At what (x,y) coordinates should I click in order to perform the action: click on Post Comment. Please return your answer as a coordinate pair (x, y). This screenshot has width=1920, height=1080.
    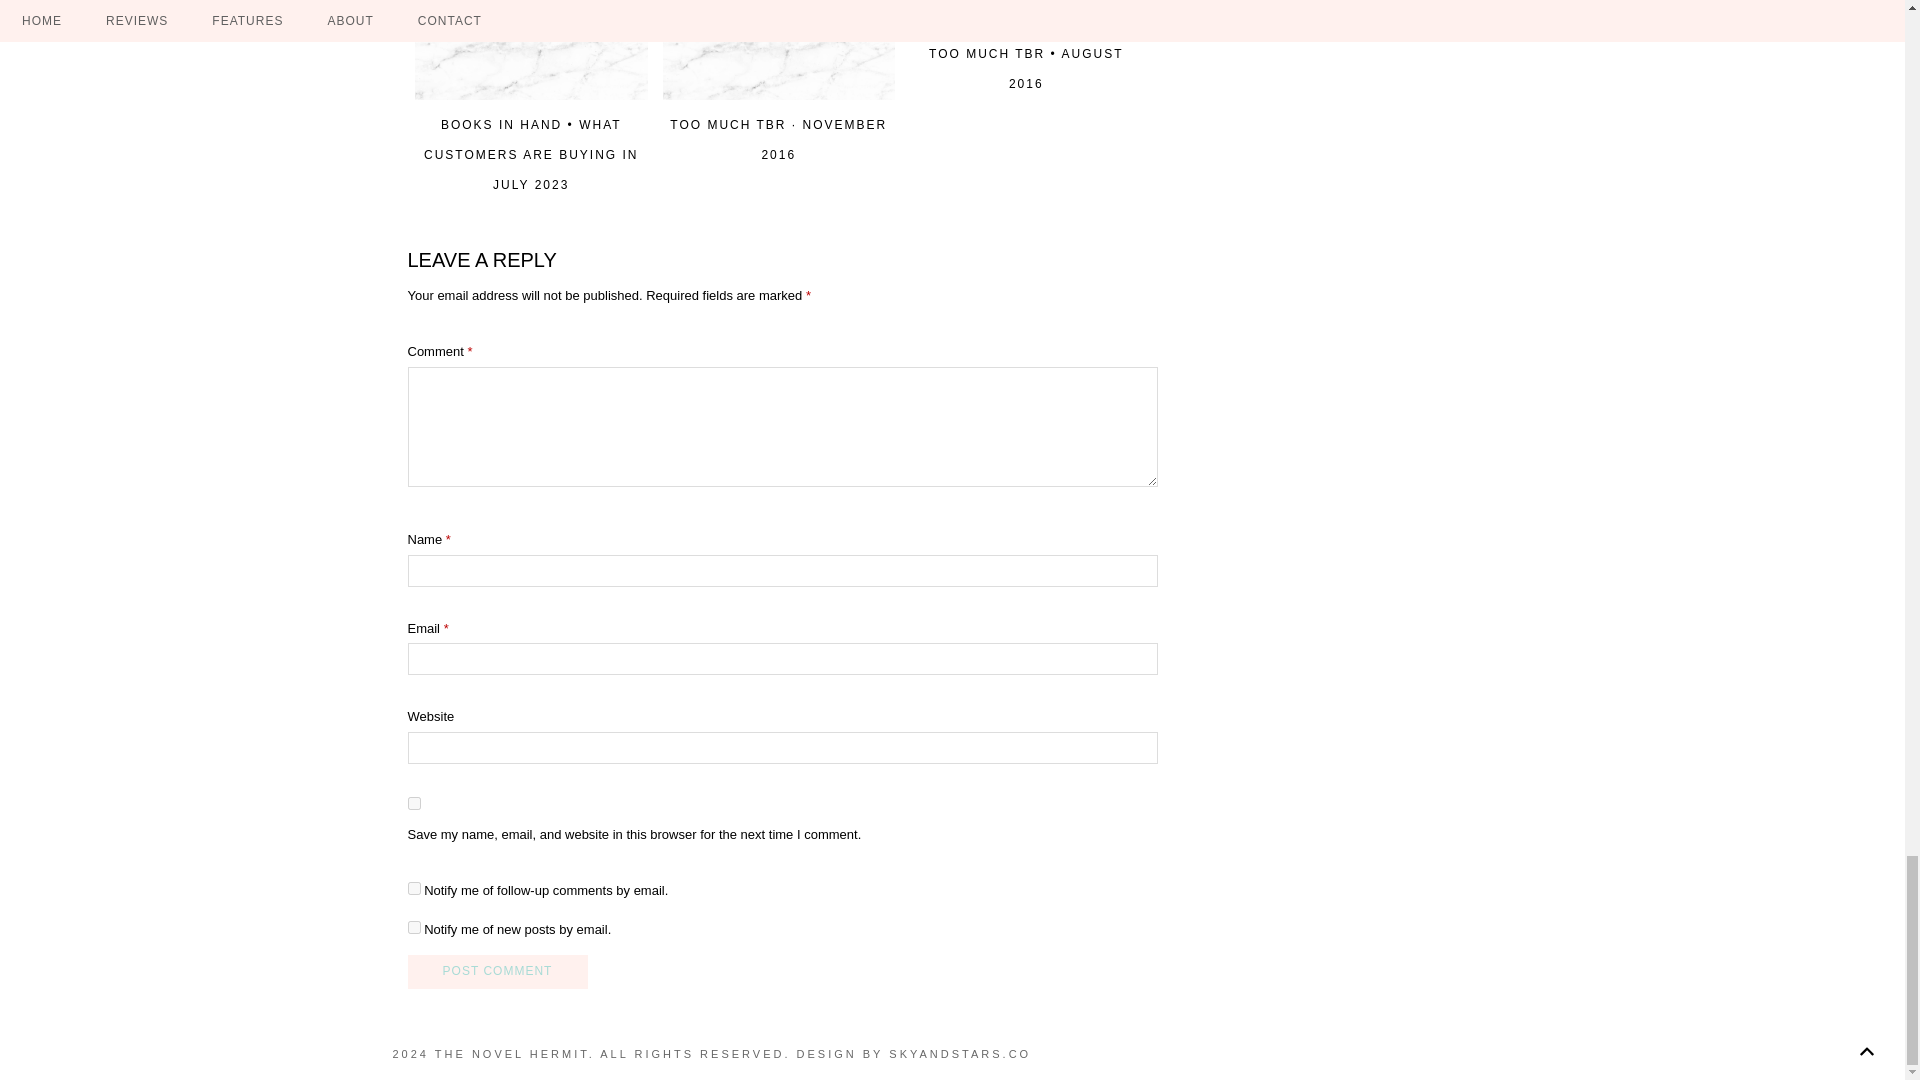
    Looking at the image, I should click on (497, 972).